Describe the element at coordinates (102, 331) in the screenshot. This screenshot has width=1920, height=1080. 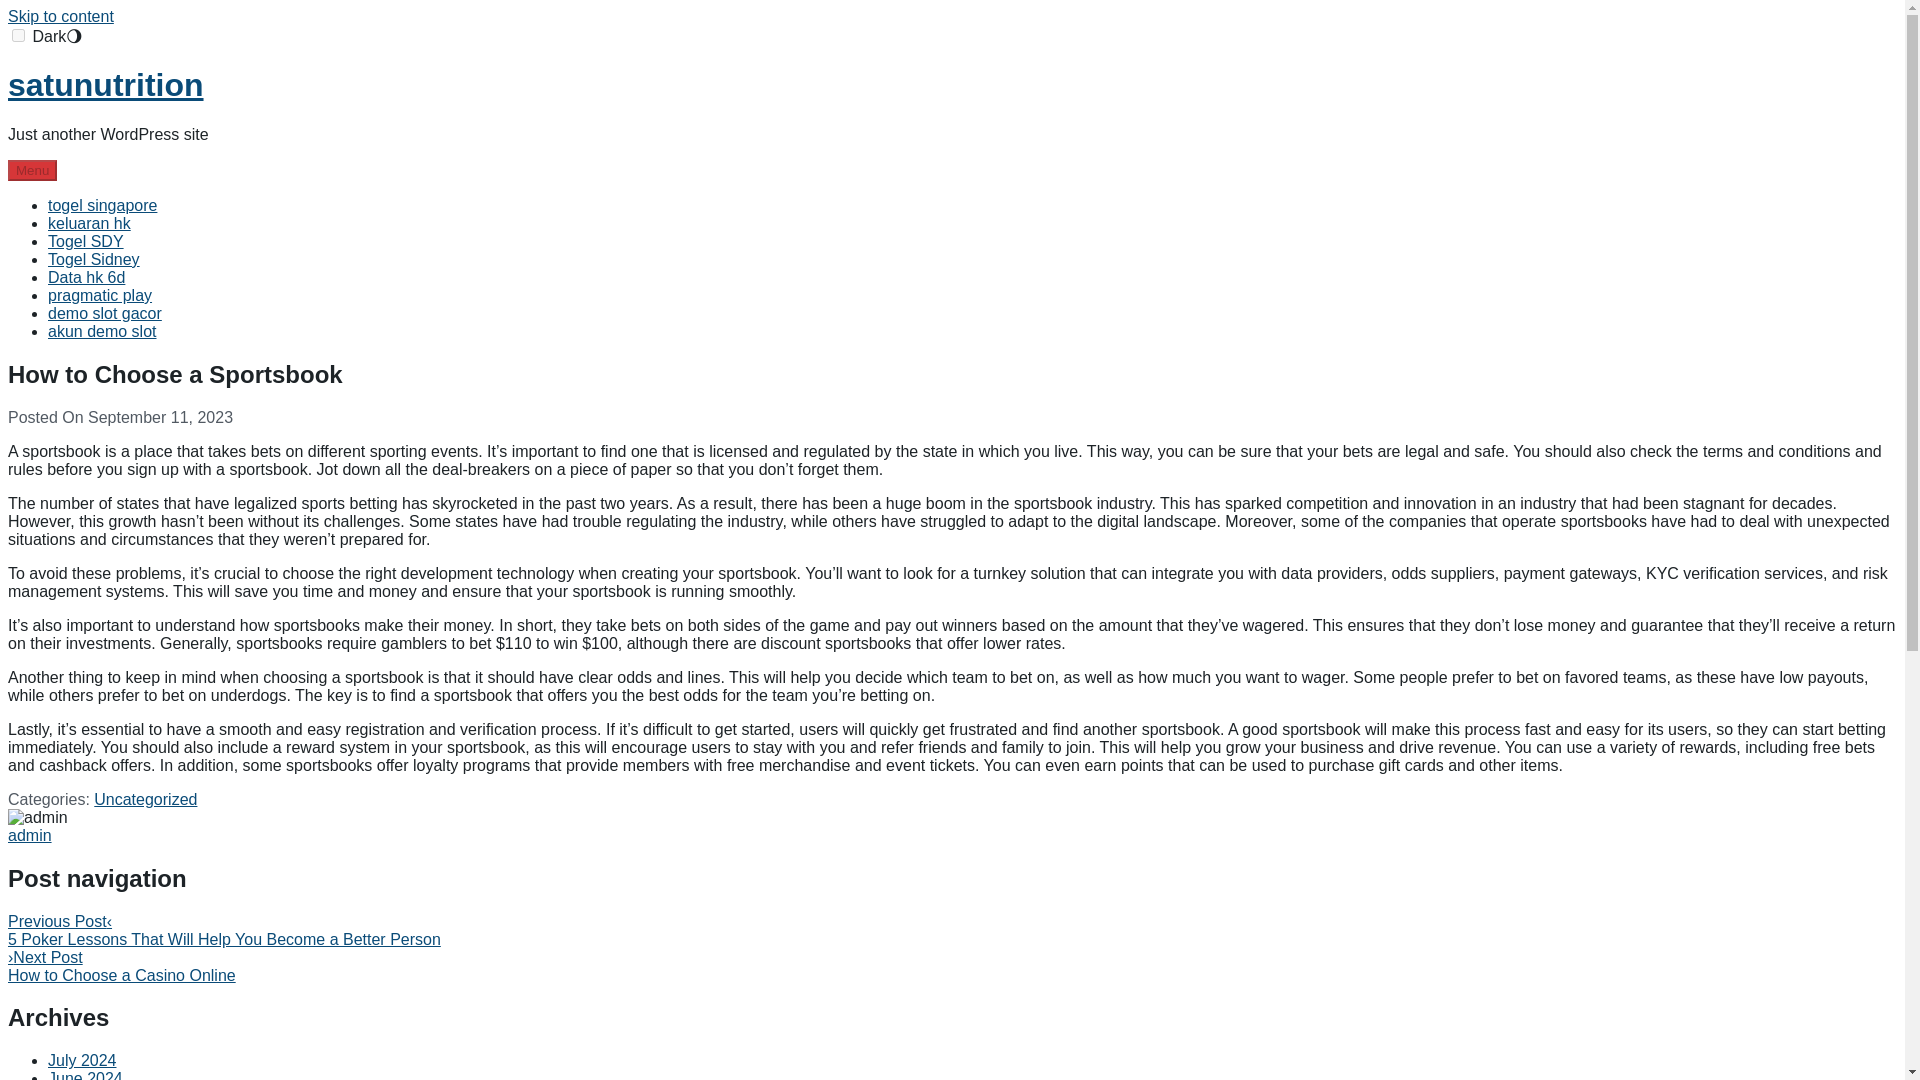
I see `akun demo slot` at that location.